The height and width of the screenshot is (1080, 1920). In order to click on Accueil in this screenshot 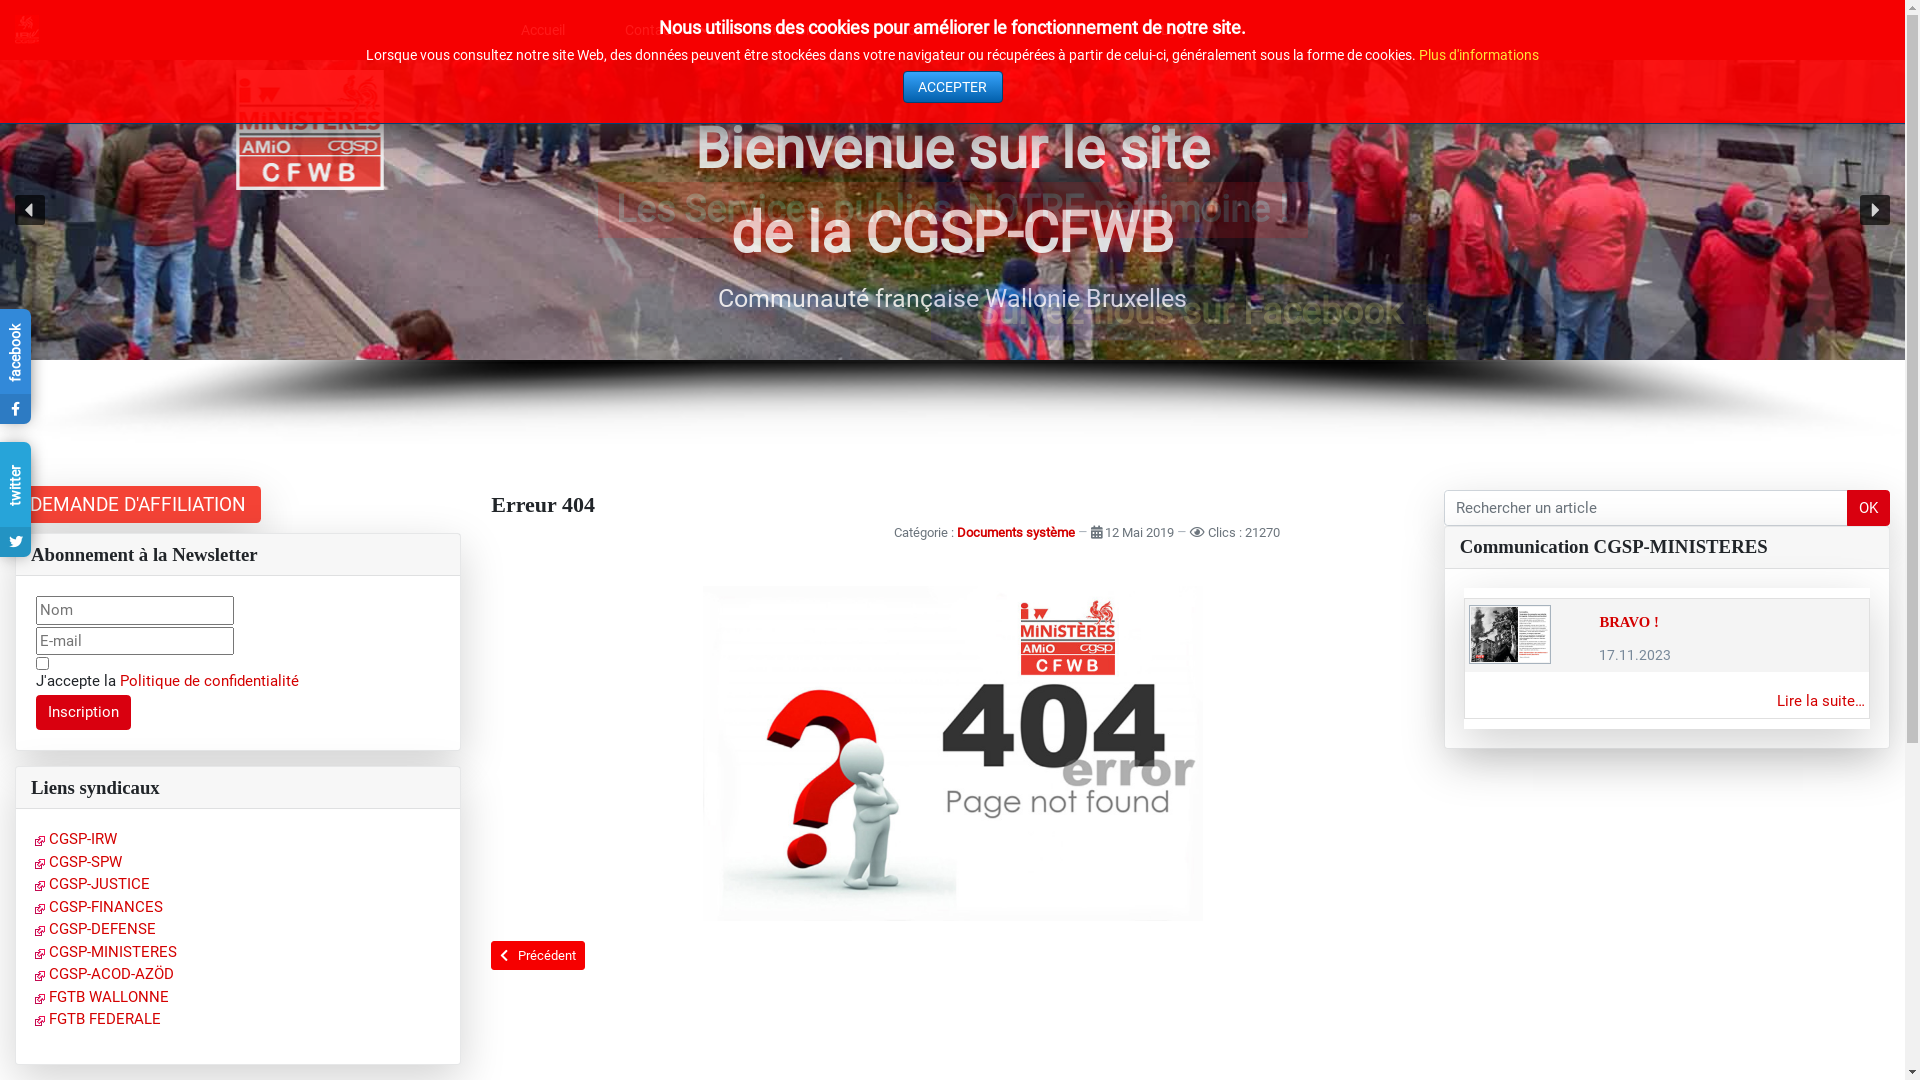, I will do `click(543, 30)`.